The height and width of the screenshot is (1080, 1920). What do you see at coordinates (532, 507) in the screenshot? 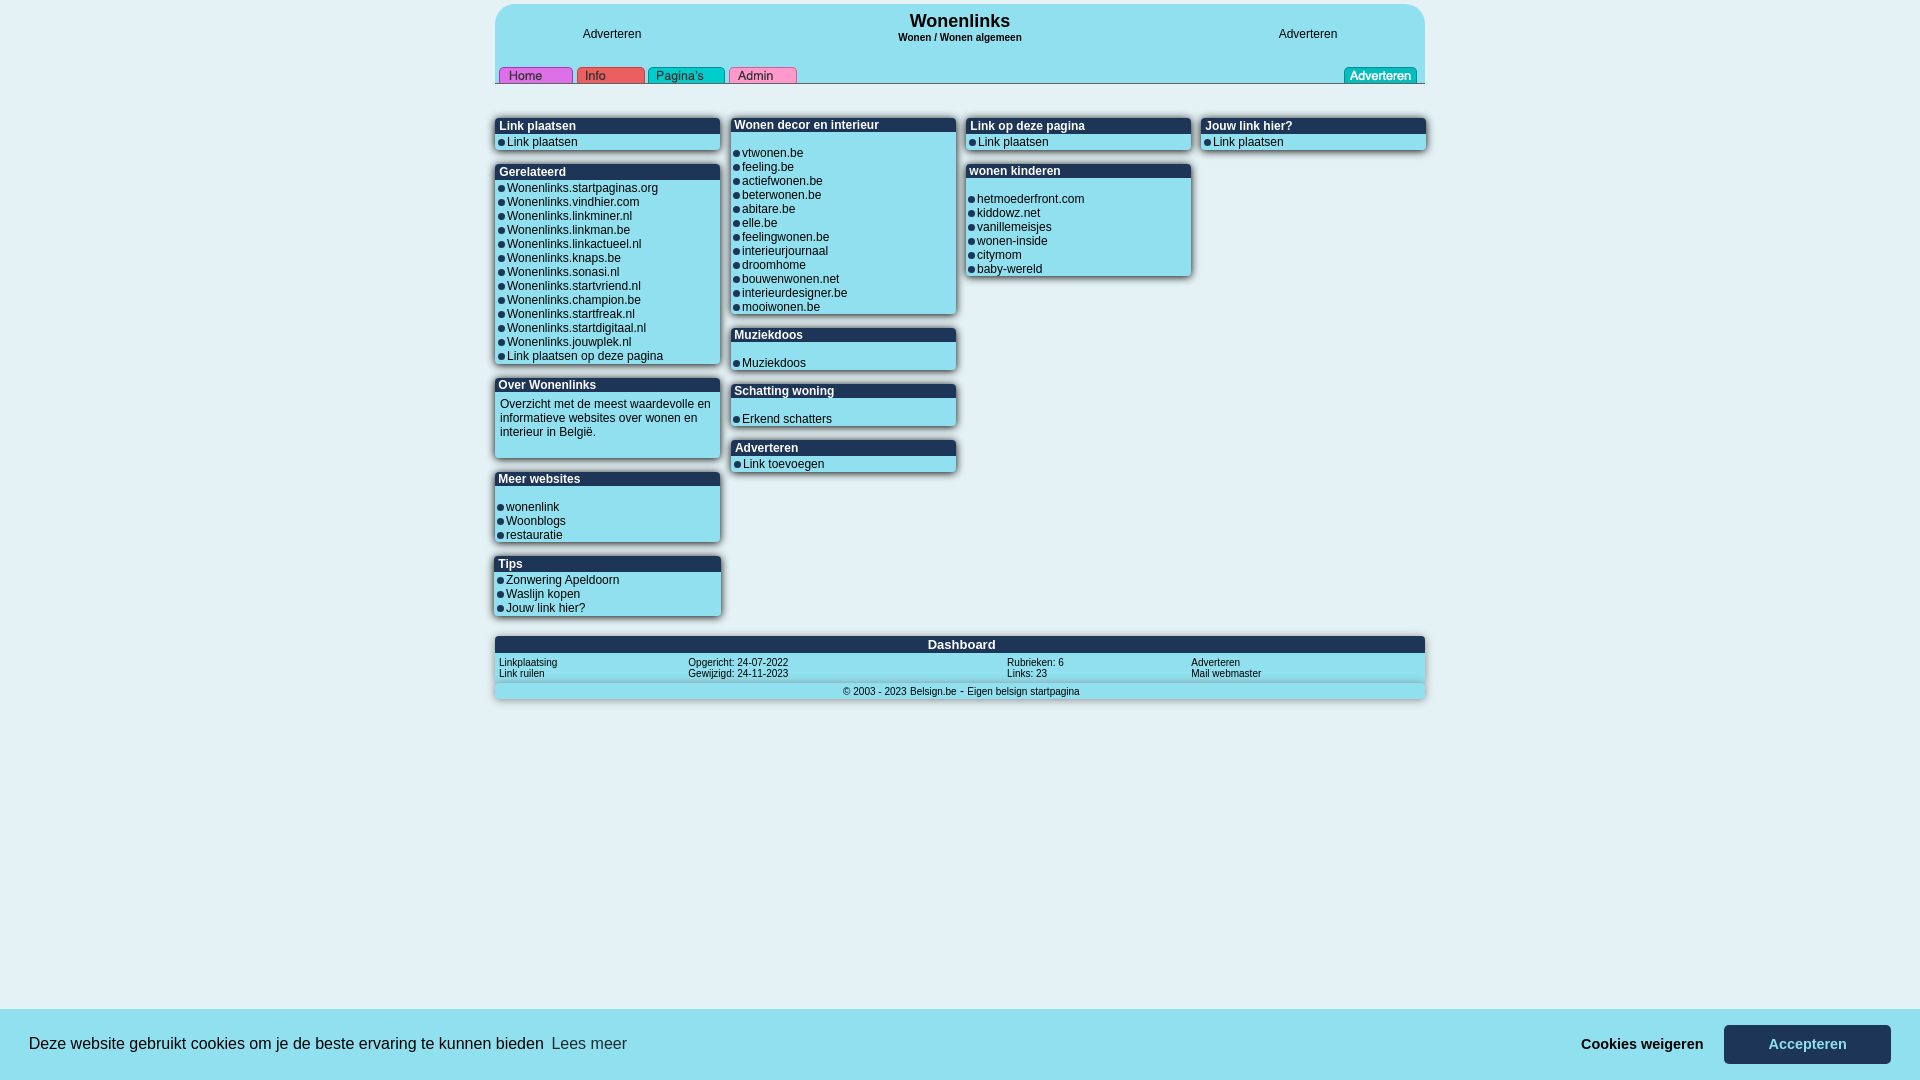
I see `wonenlink` at bounding box center [532, 507].